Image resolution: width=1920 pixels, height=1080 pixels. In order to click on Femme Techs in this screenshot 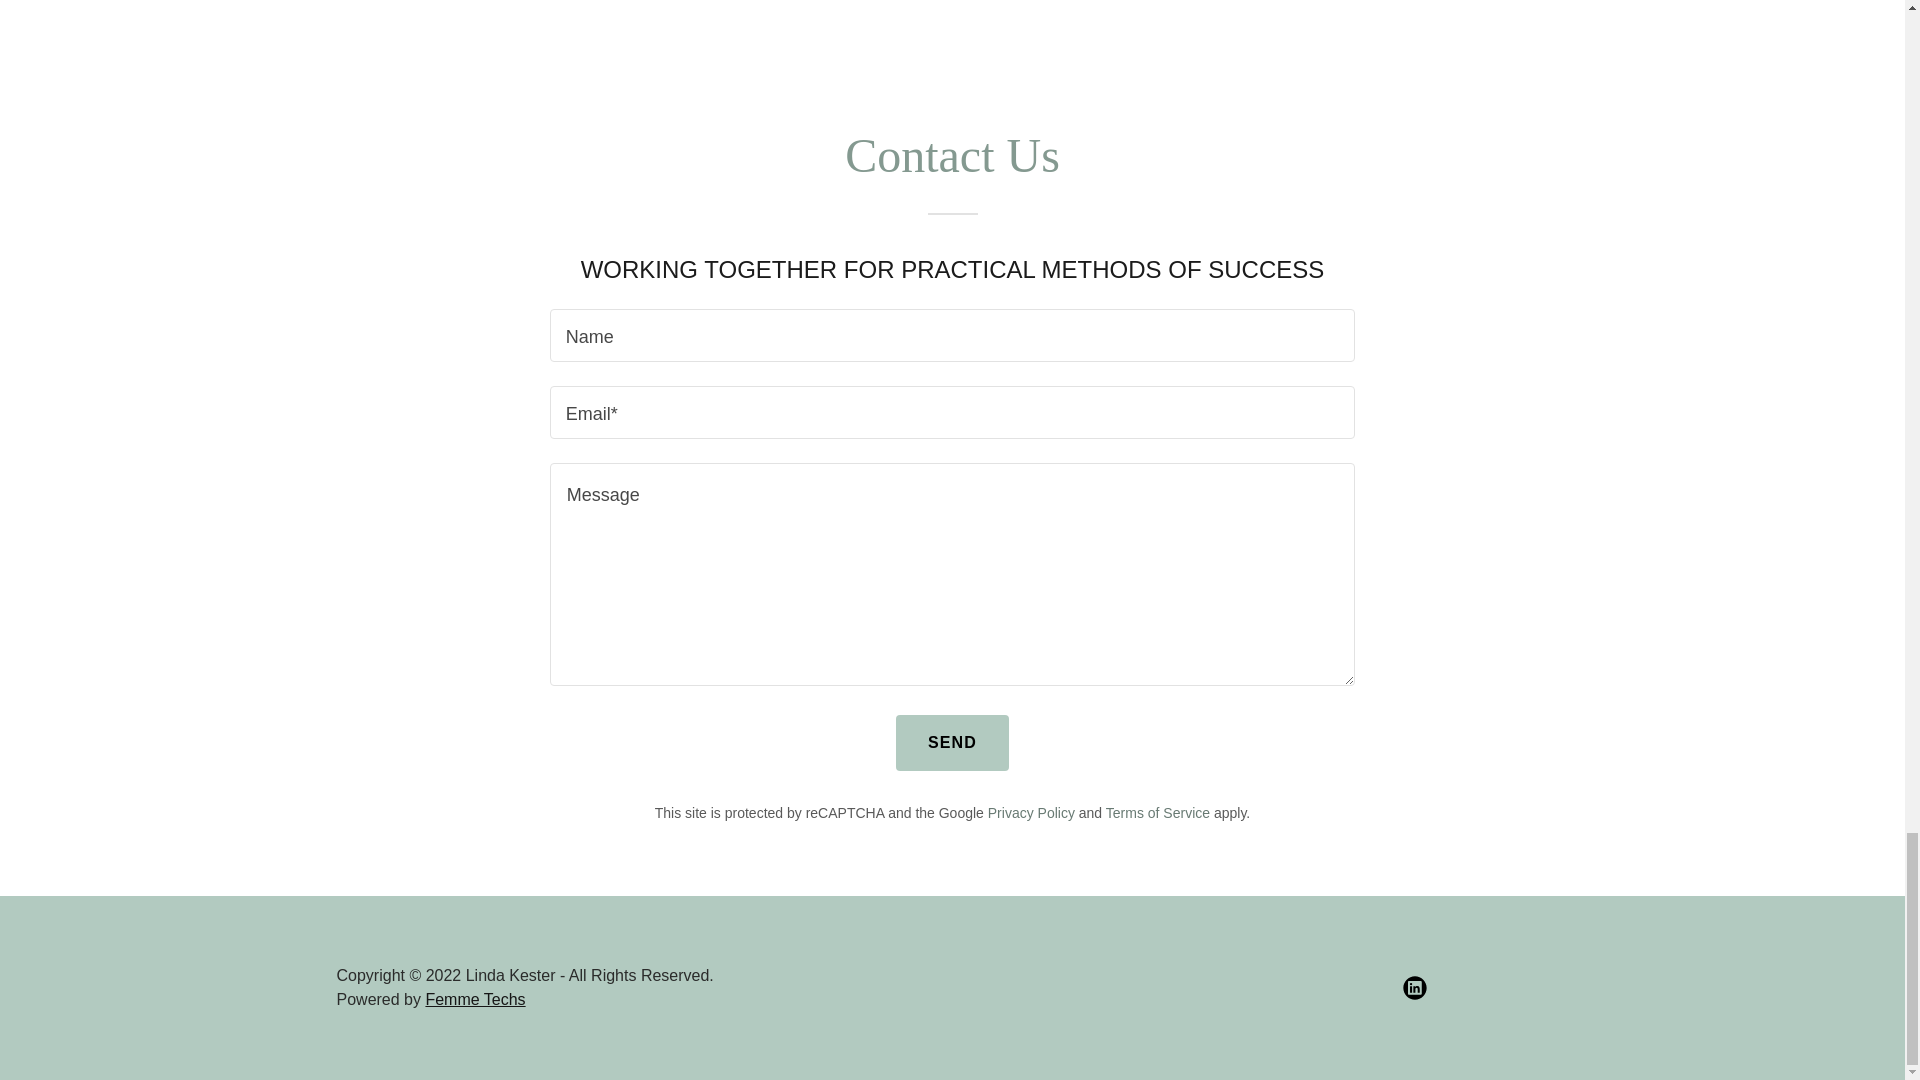, I will do `click(474, 999)`.